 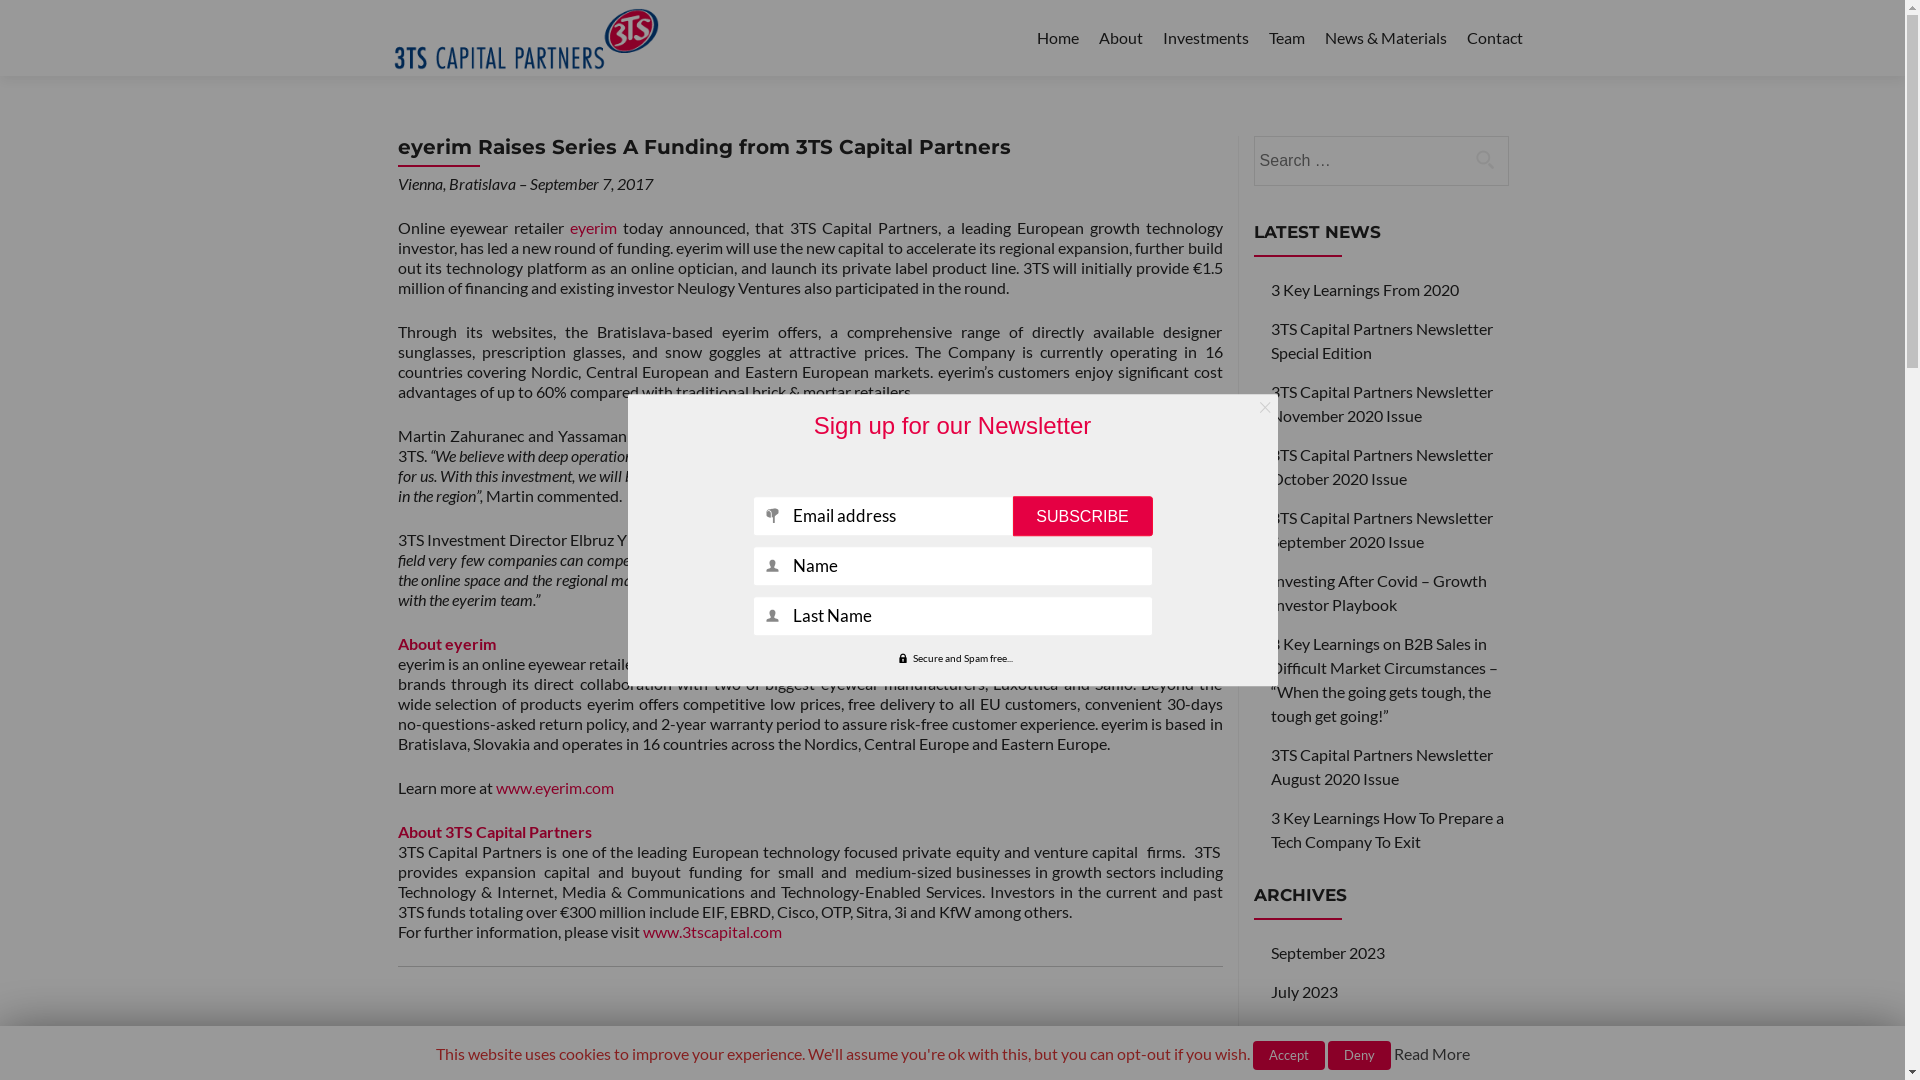 What do you see at coordinates (1385, 38) in the screenshot?
I see `News & Materials` at bounding box center [1385, 38].